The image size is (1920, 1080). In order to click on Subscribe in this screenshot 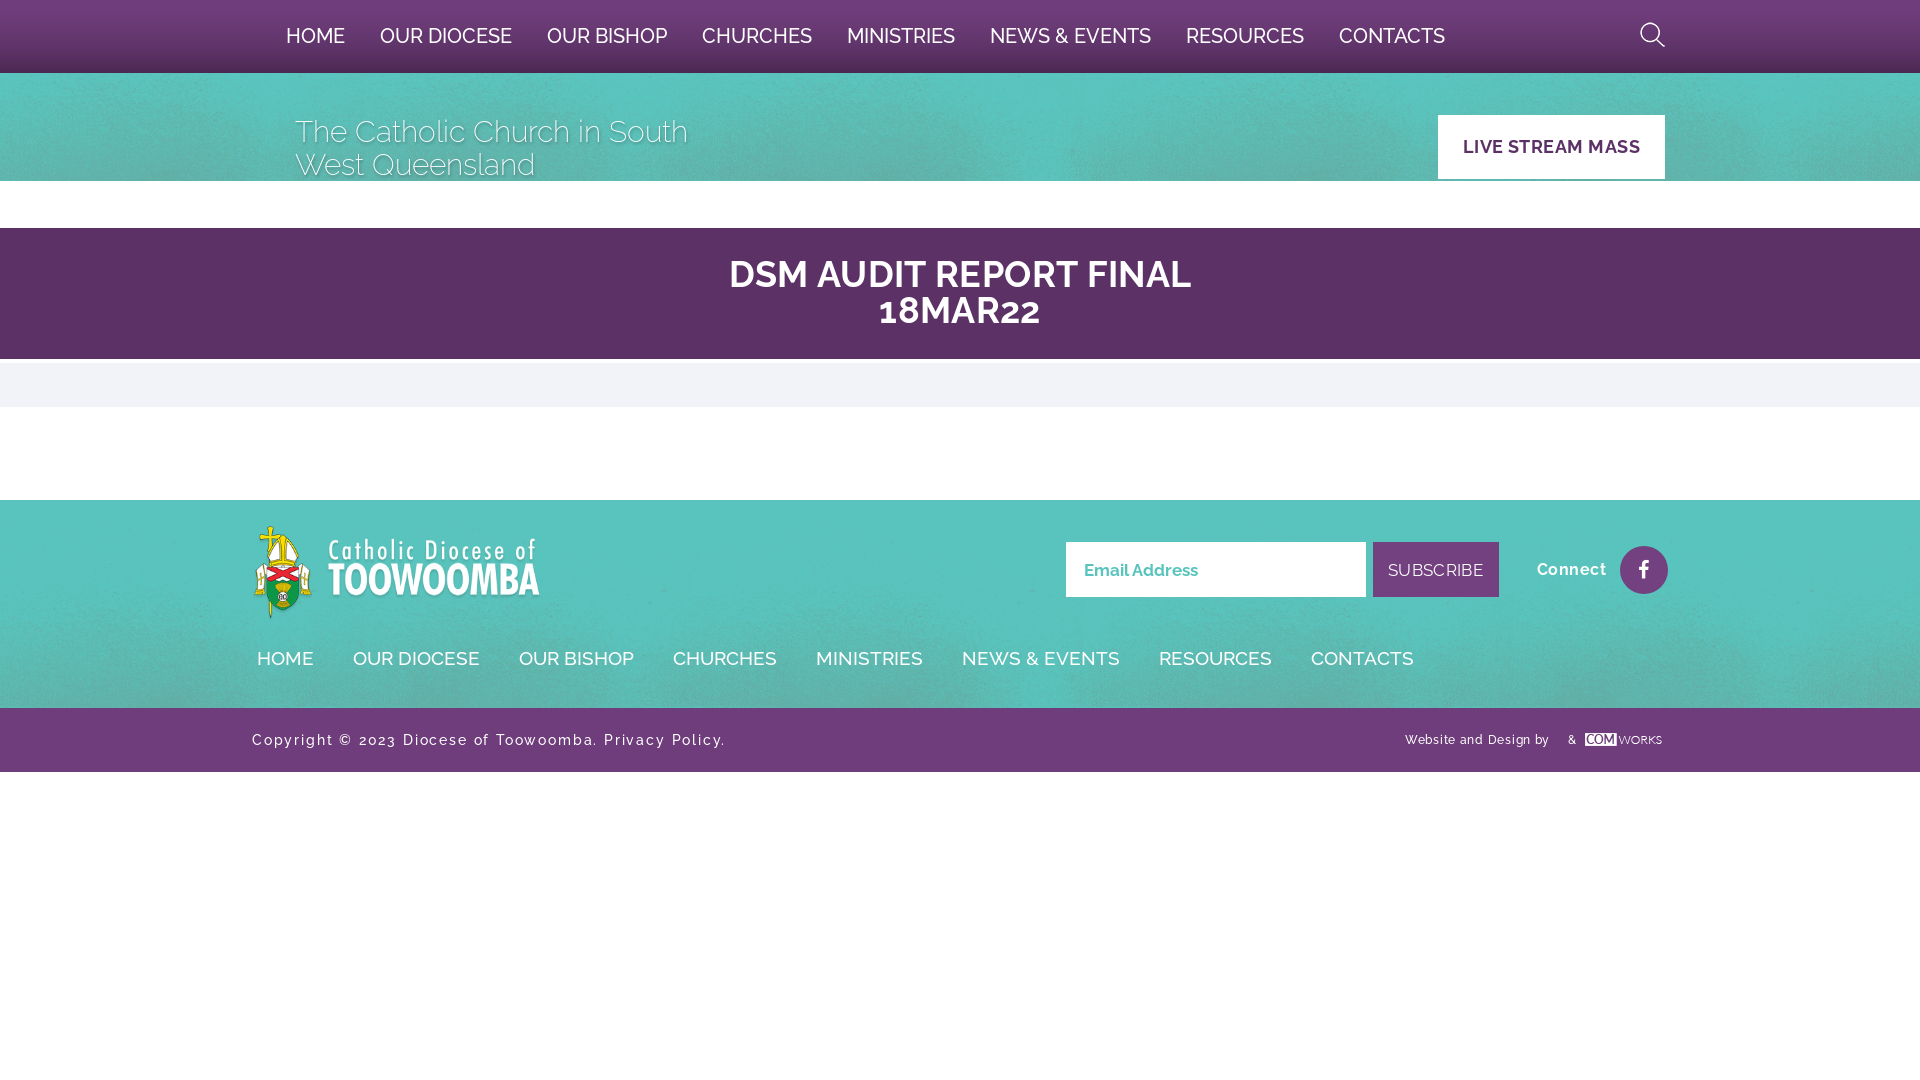, I will do `click(1436, 570)`.